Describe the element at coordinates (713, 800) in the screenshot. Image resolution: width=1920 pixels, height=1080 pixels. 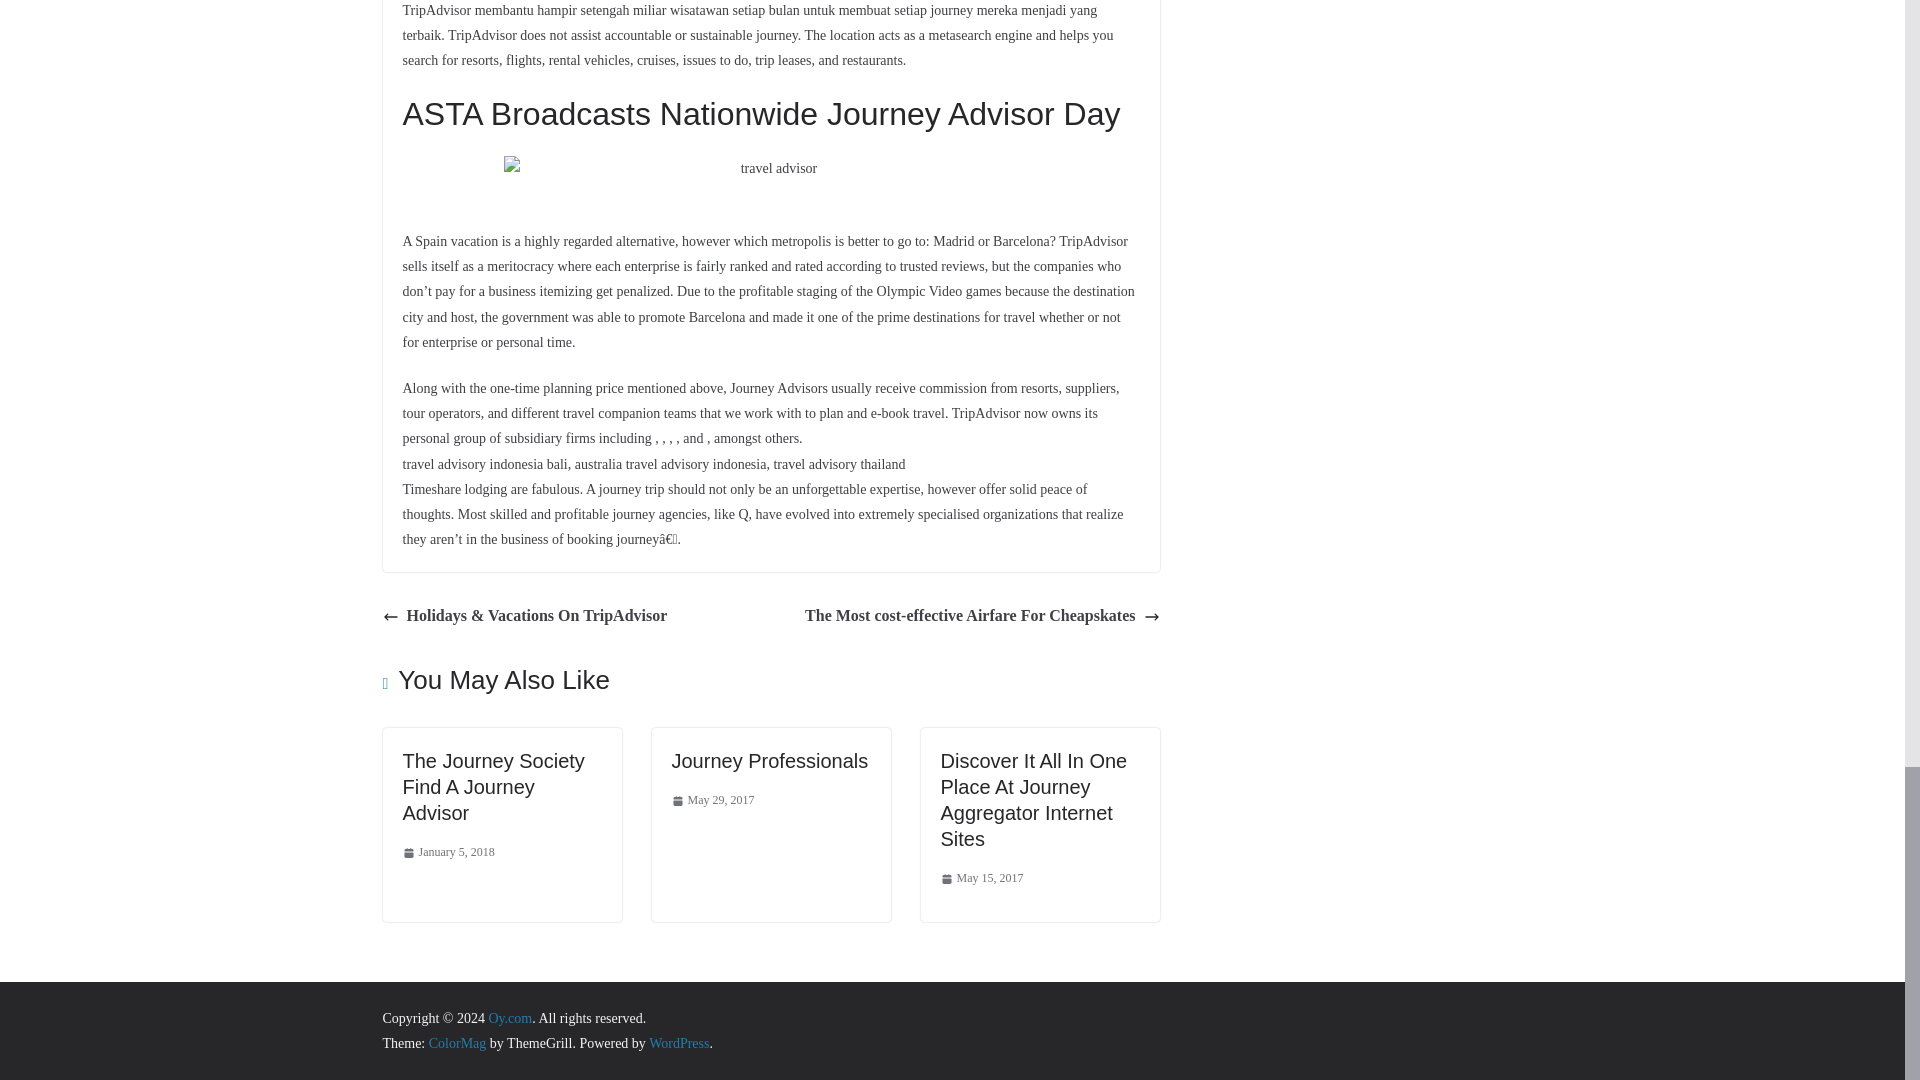
I see `2:59 pm` at that location.